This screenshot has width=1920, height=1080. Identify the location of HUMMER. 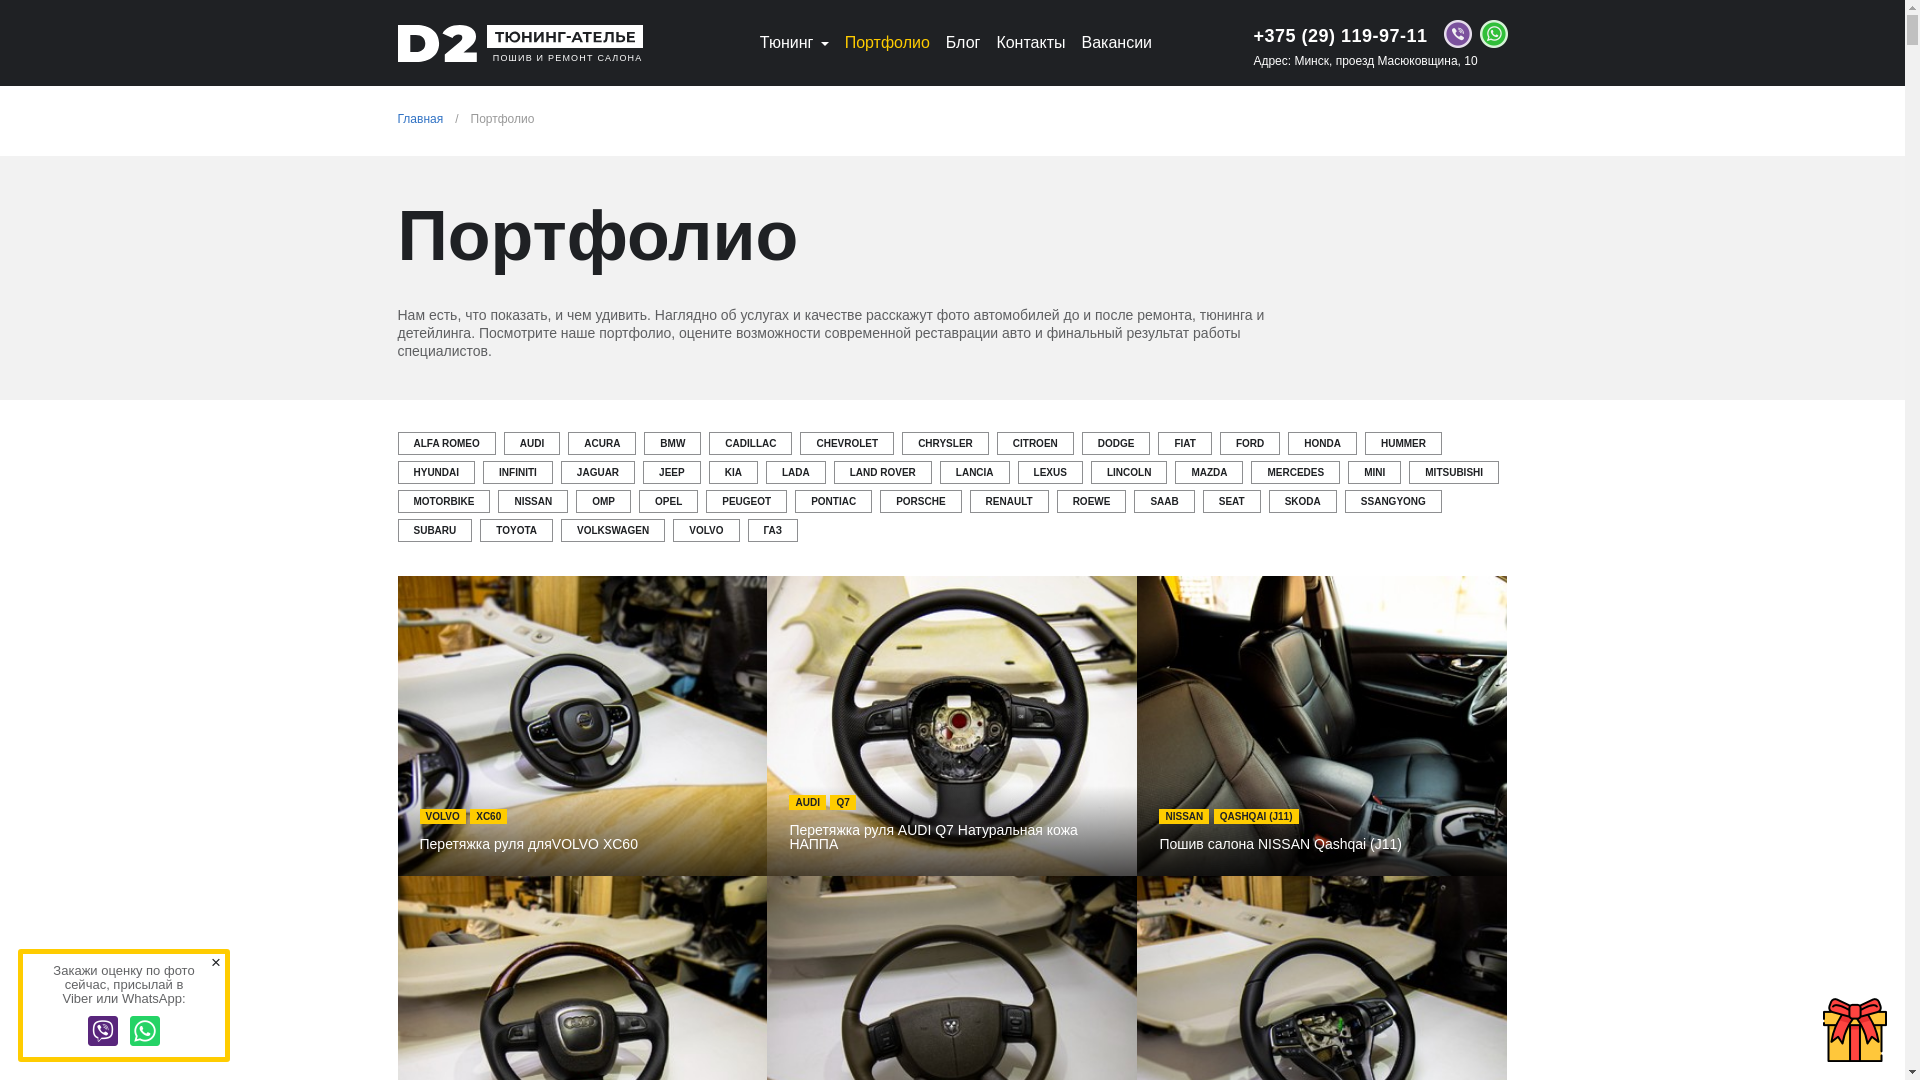
(1404, 444).